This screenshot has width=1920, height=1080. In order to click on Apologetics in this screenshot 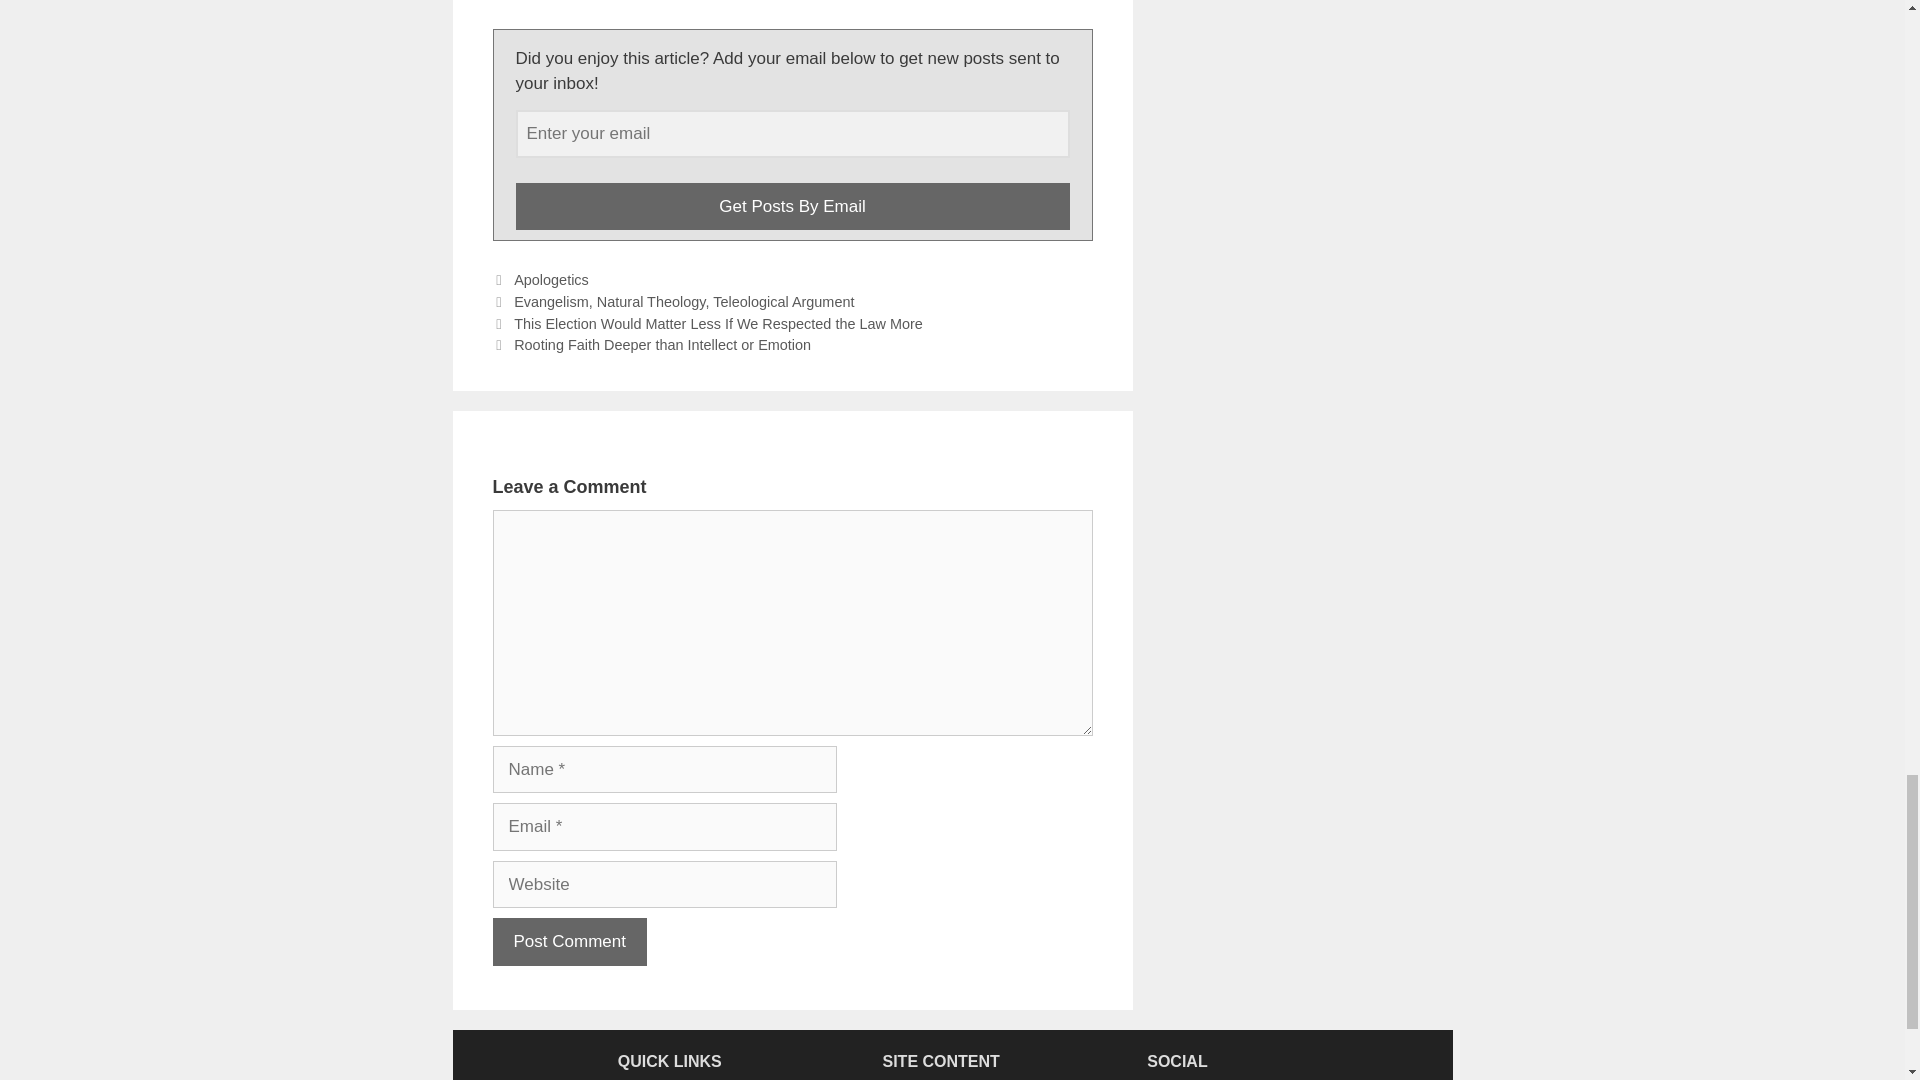, I will do `click(552, 280)`.